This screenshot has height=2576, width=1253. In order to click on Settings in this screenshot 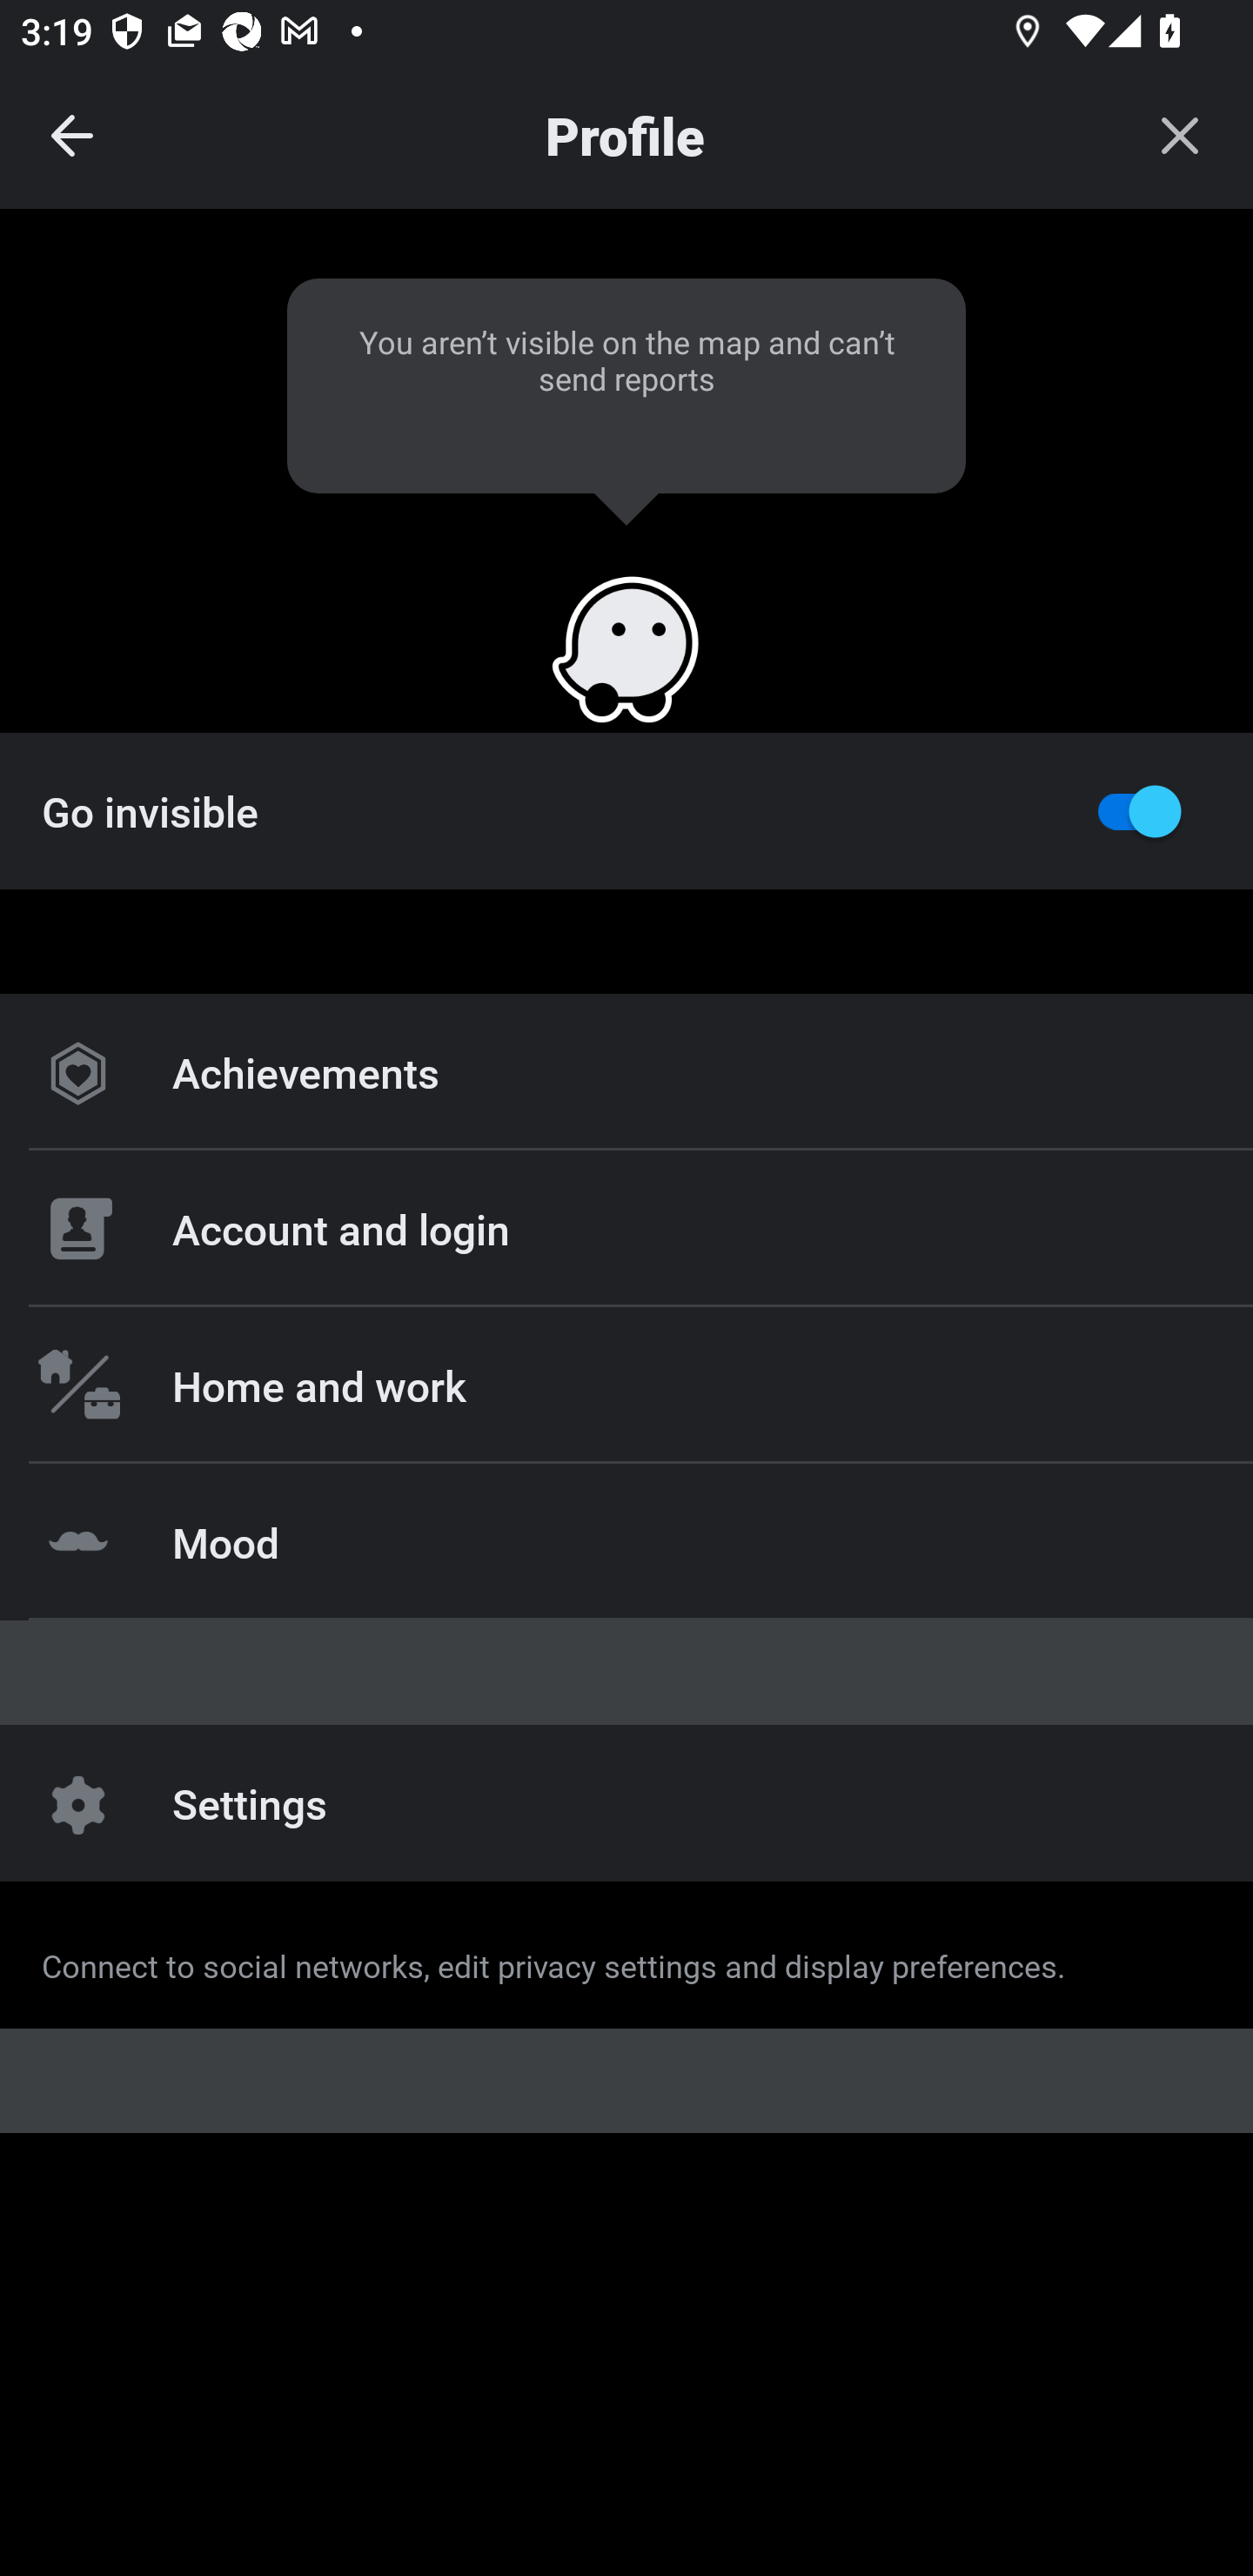, I will do `click(626, 1803)`.